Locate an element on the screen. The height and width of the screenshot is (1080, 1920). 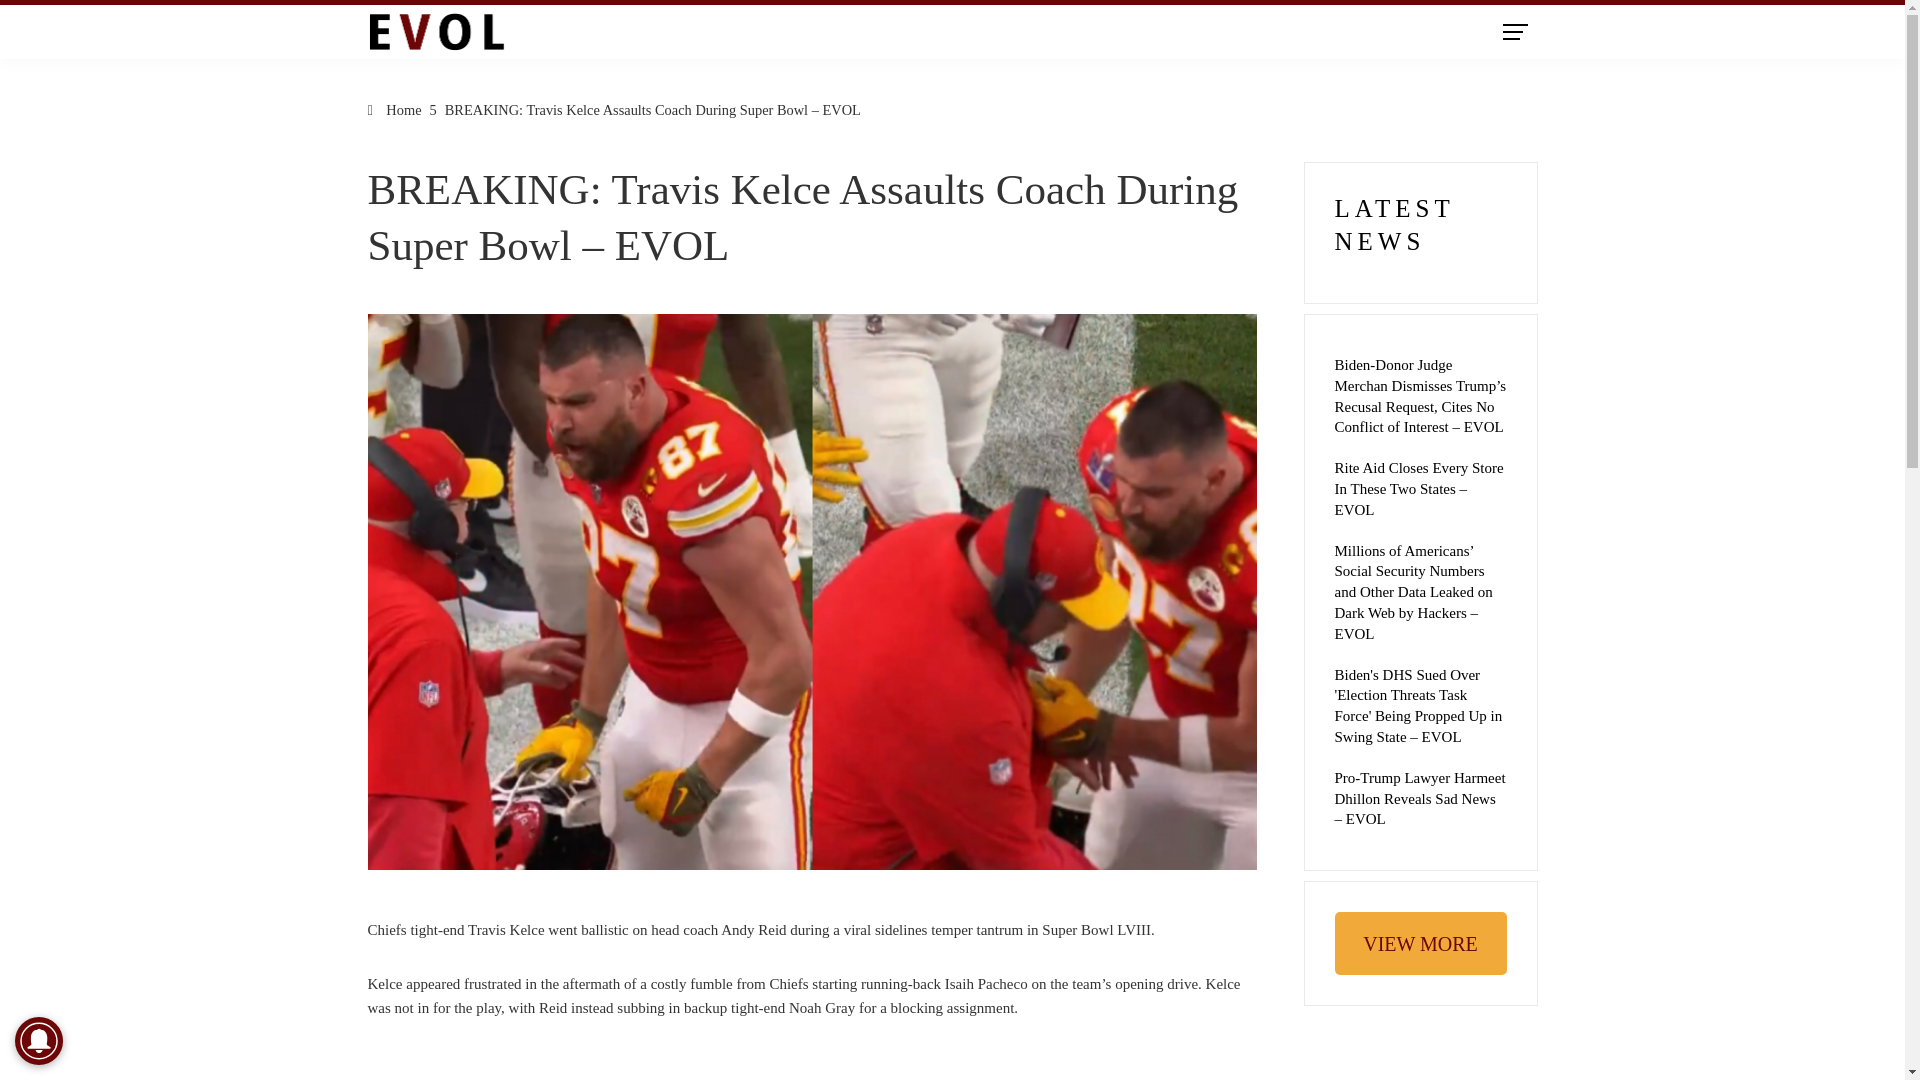
Advertisement is located at coordinates (812, 1064).